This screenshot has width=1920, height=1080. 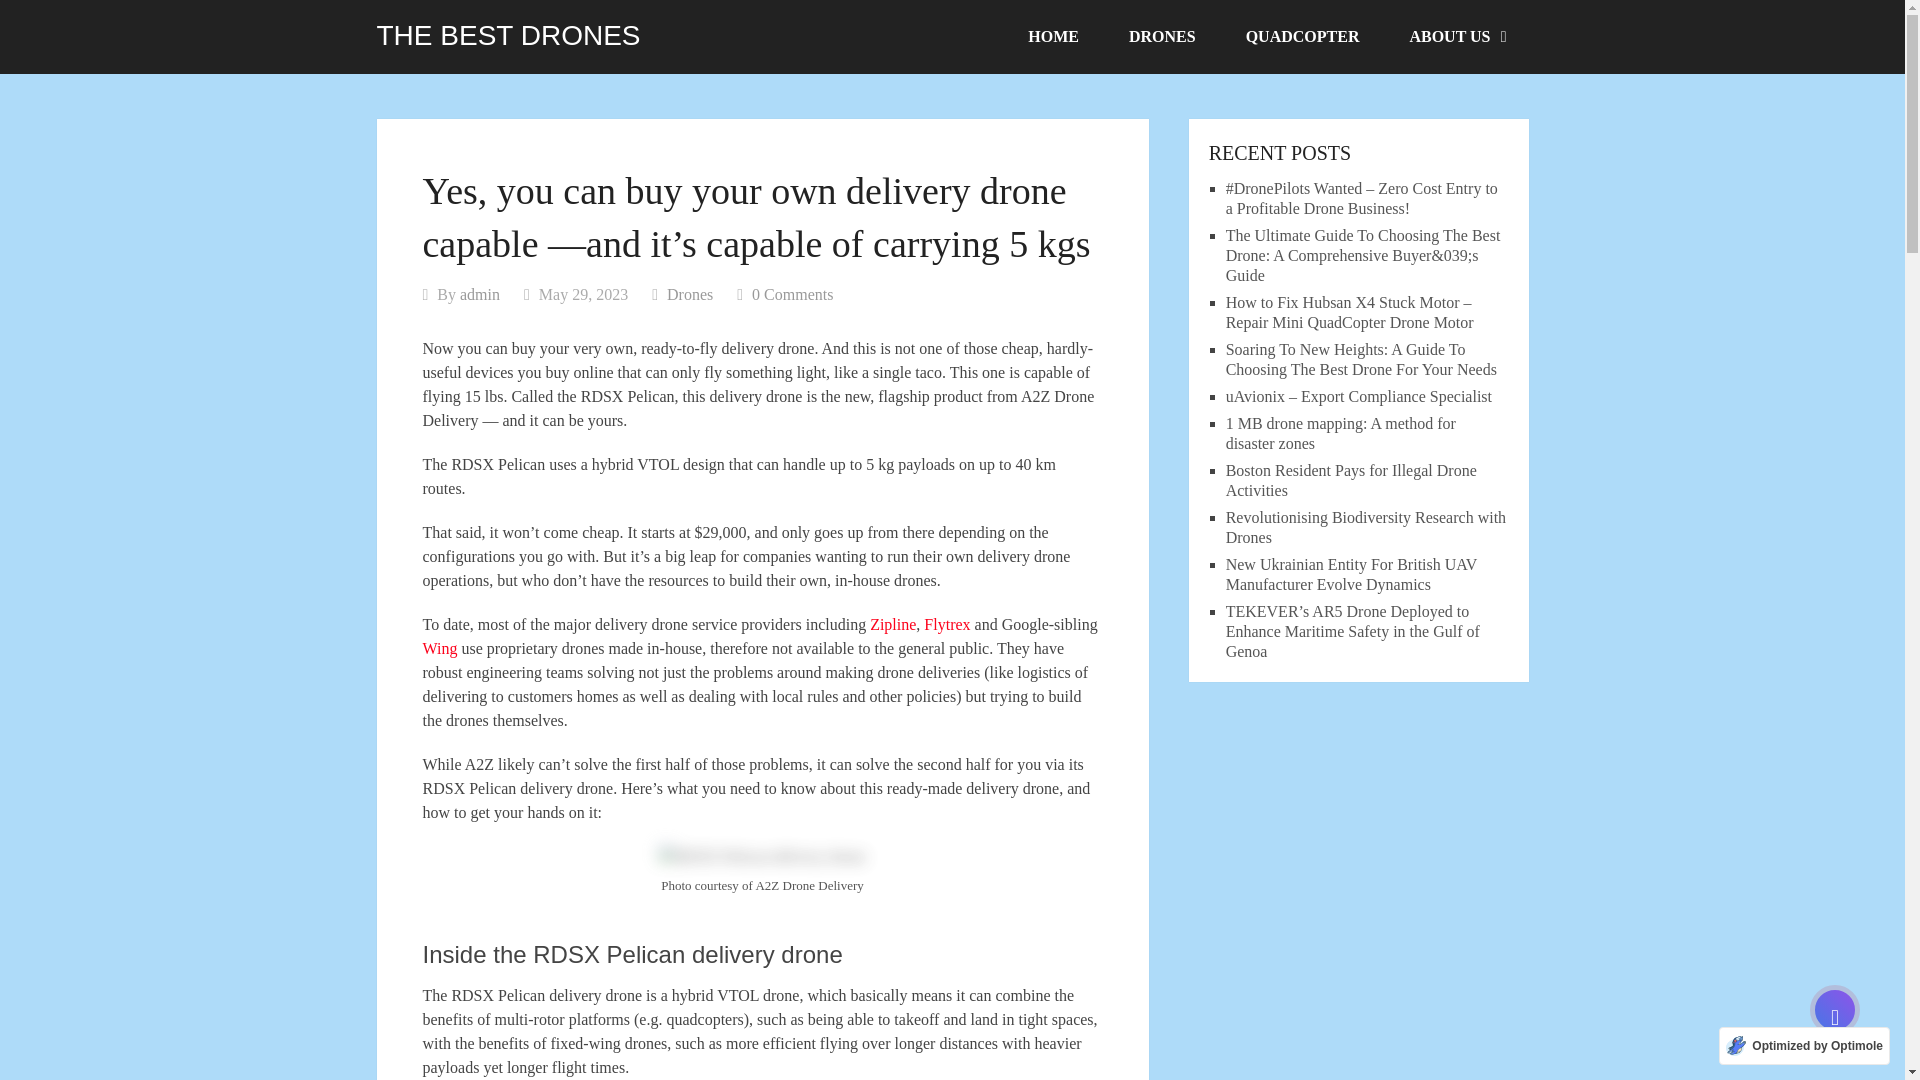 I want to click on QUADCOPTER, so click(x=1302, y=37).